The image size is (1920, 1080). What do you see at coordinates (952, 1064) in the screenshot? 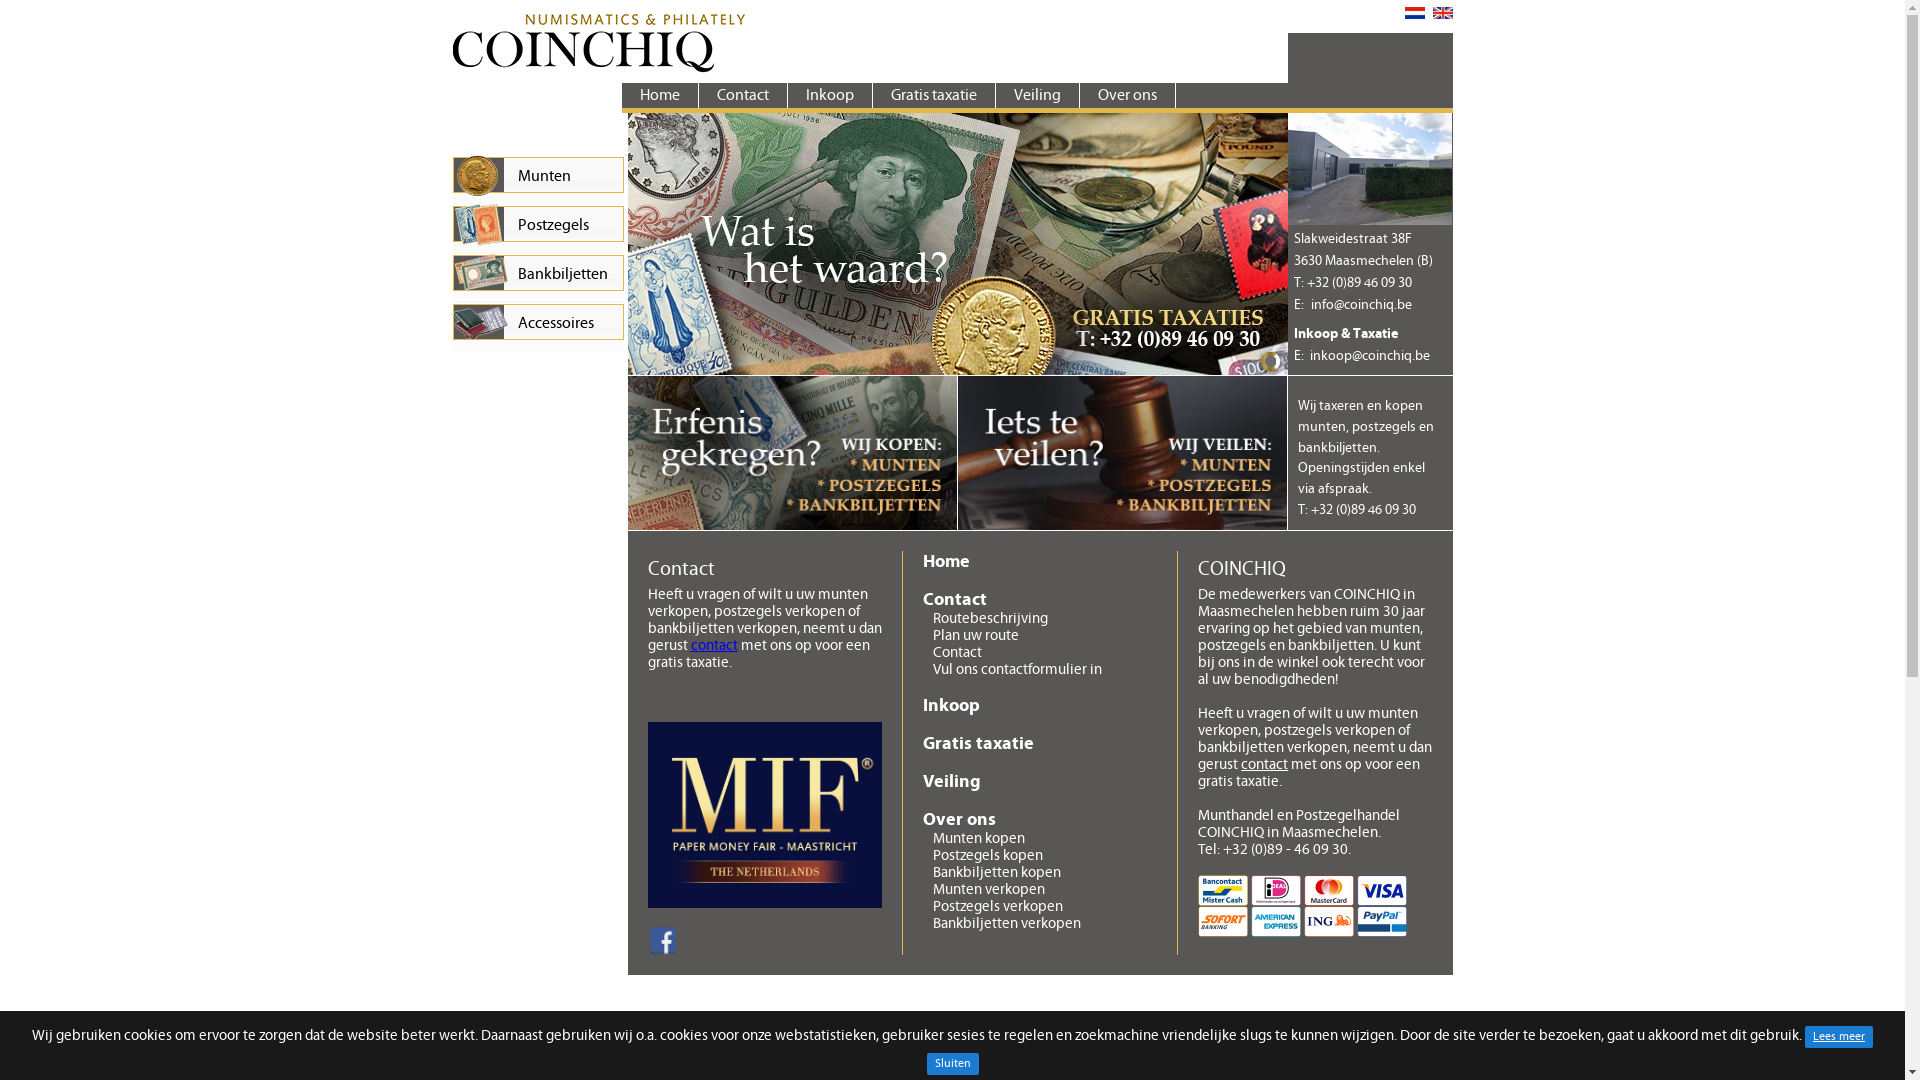
I see `Sluiten` at bounding box center [952, 1064].